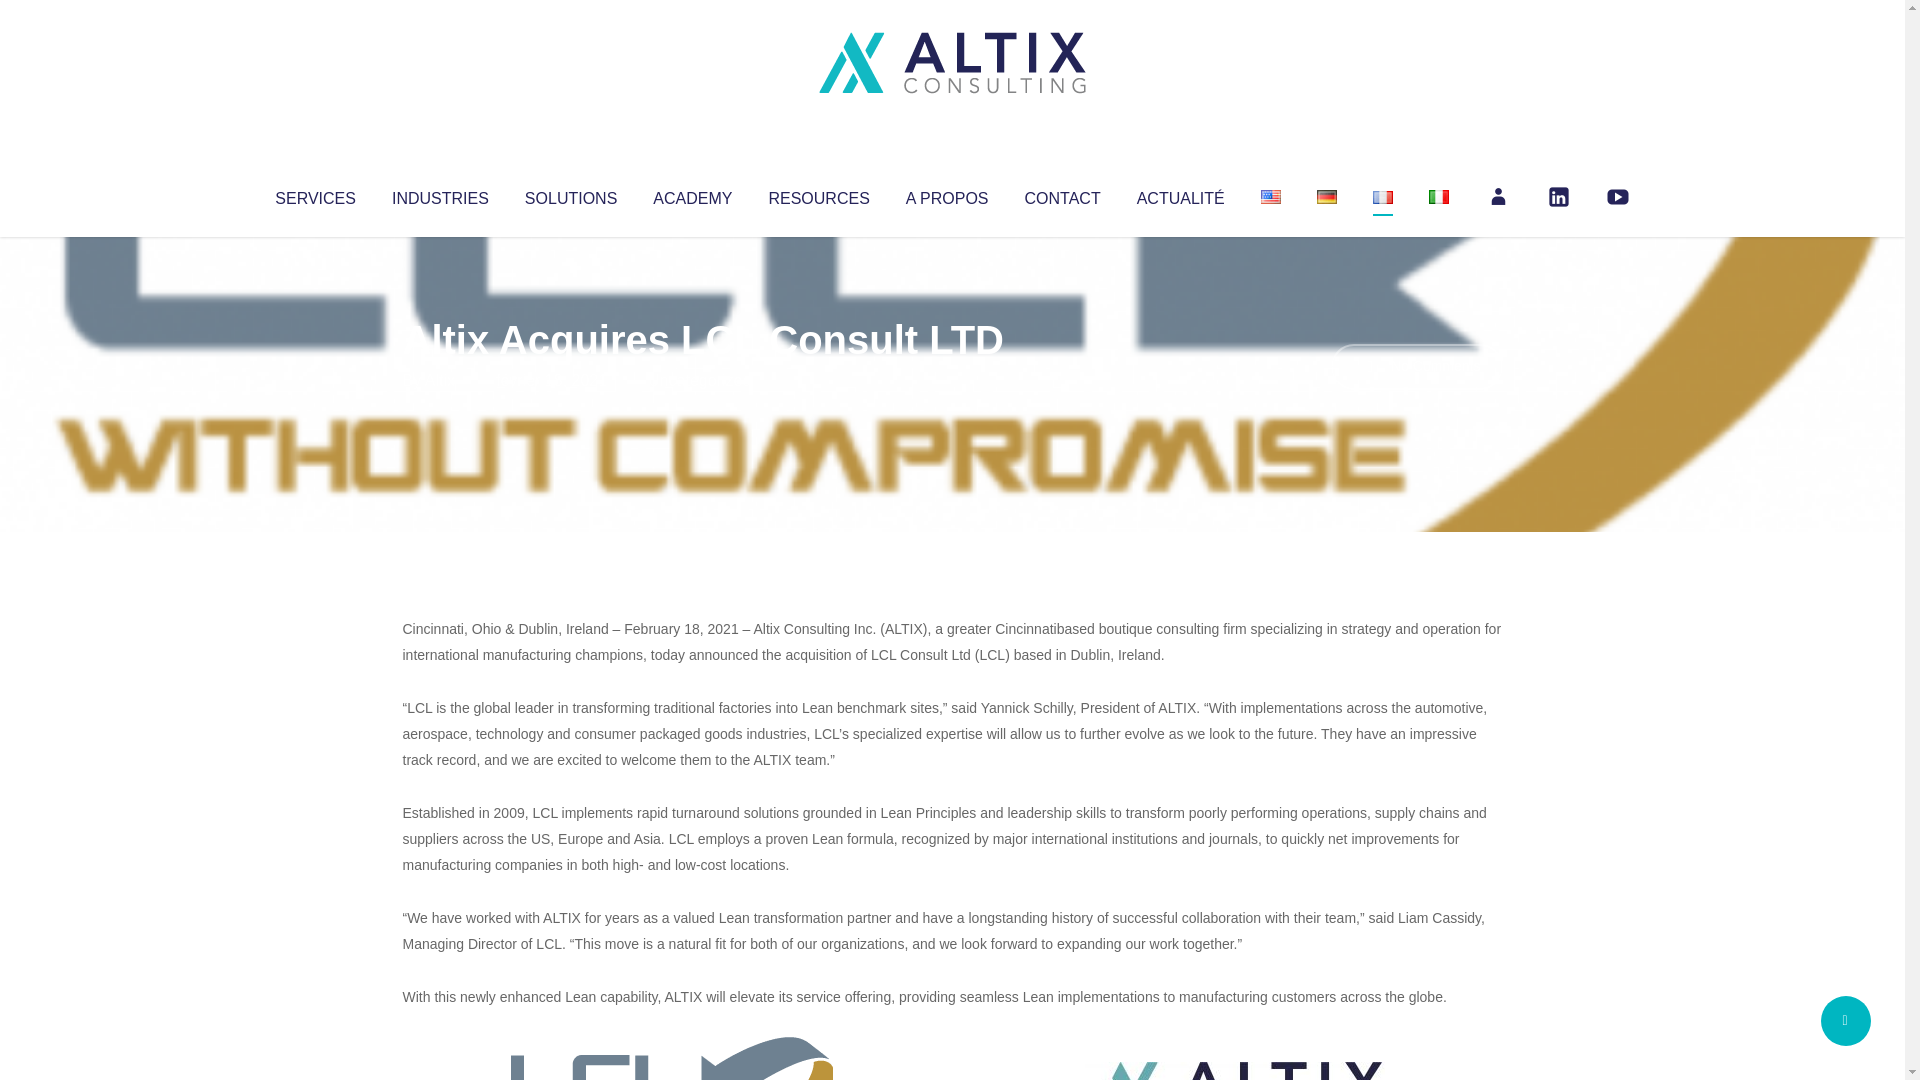 Image resolution: width=1920 pixels, height=1080 pixels. Describe the element at coordinates (440, 380) in the screenshot. I see `Articles par Altix` at that location.